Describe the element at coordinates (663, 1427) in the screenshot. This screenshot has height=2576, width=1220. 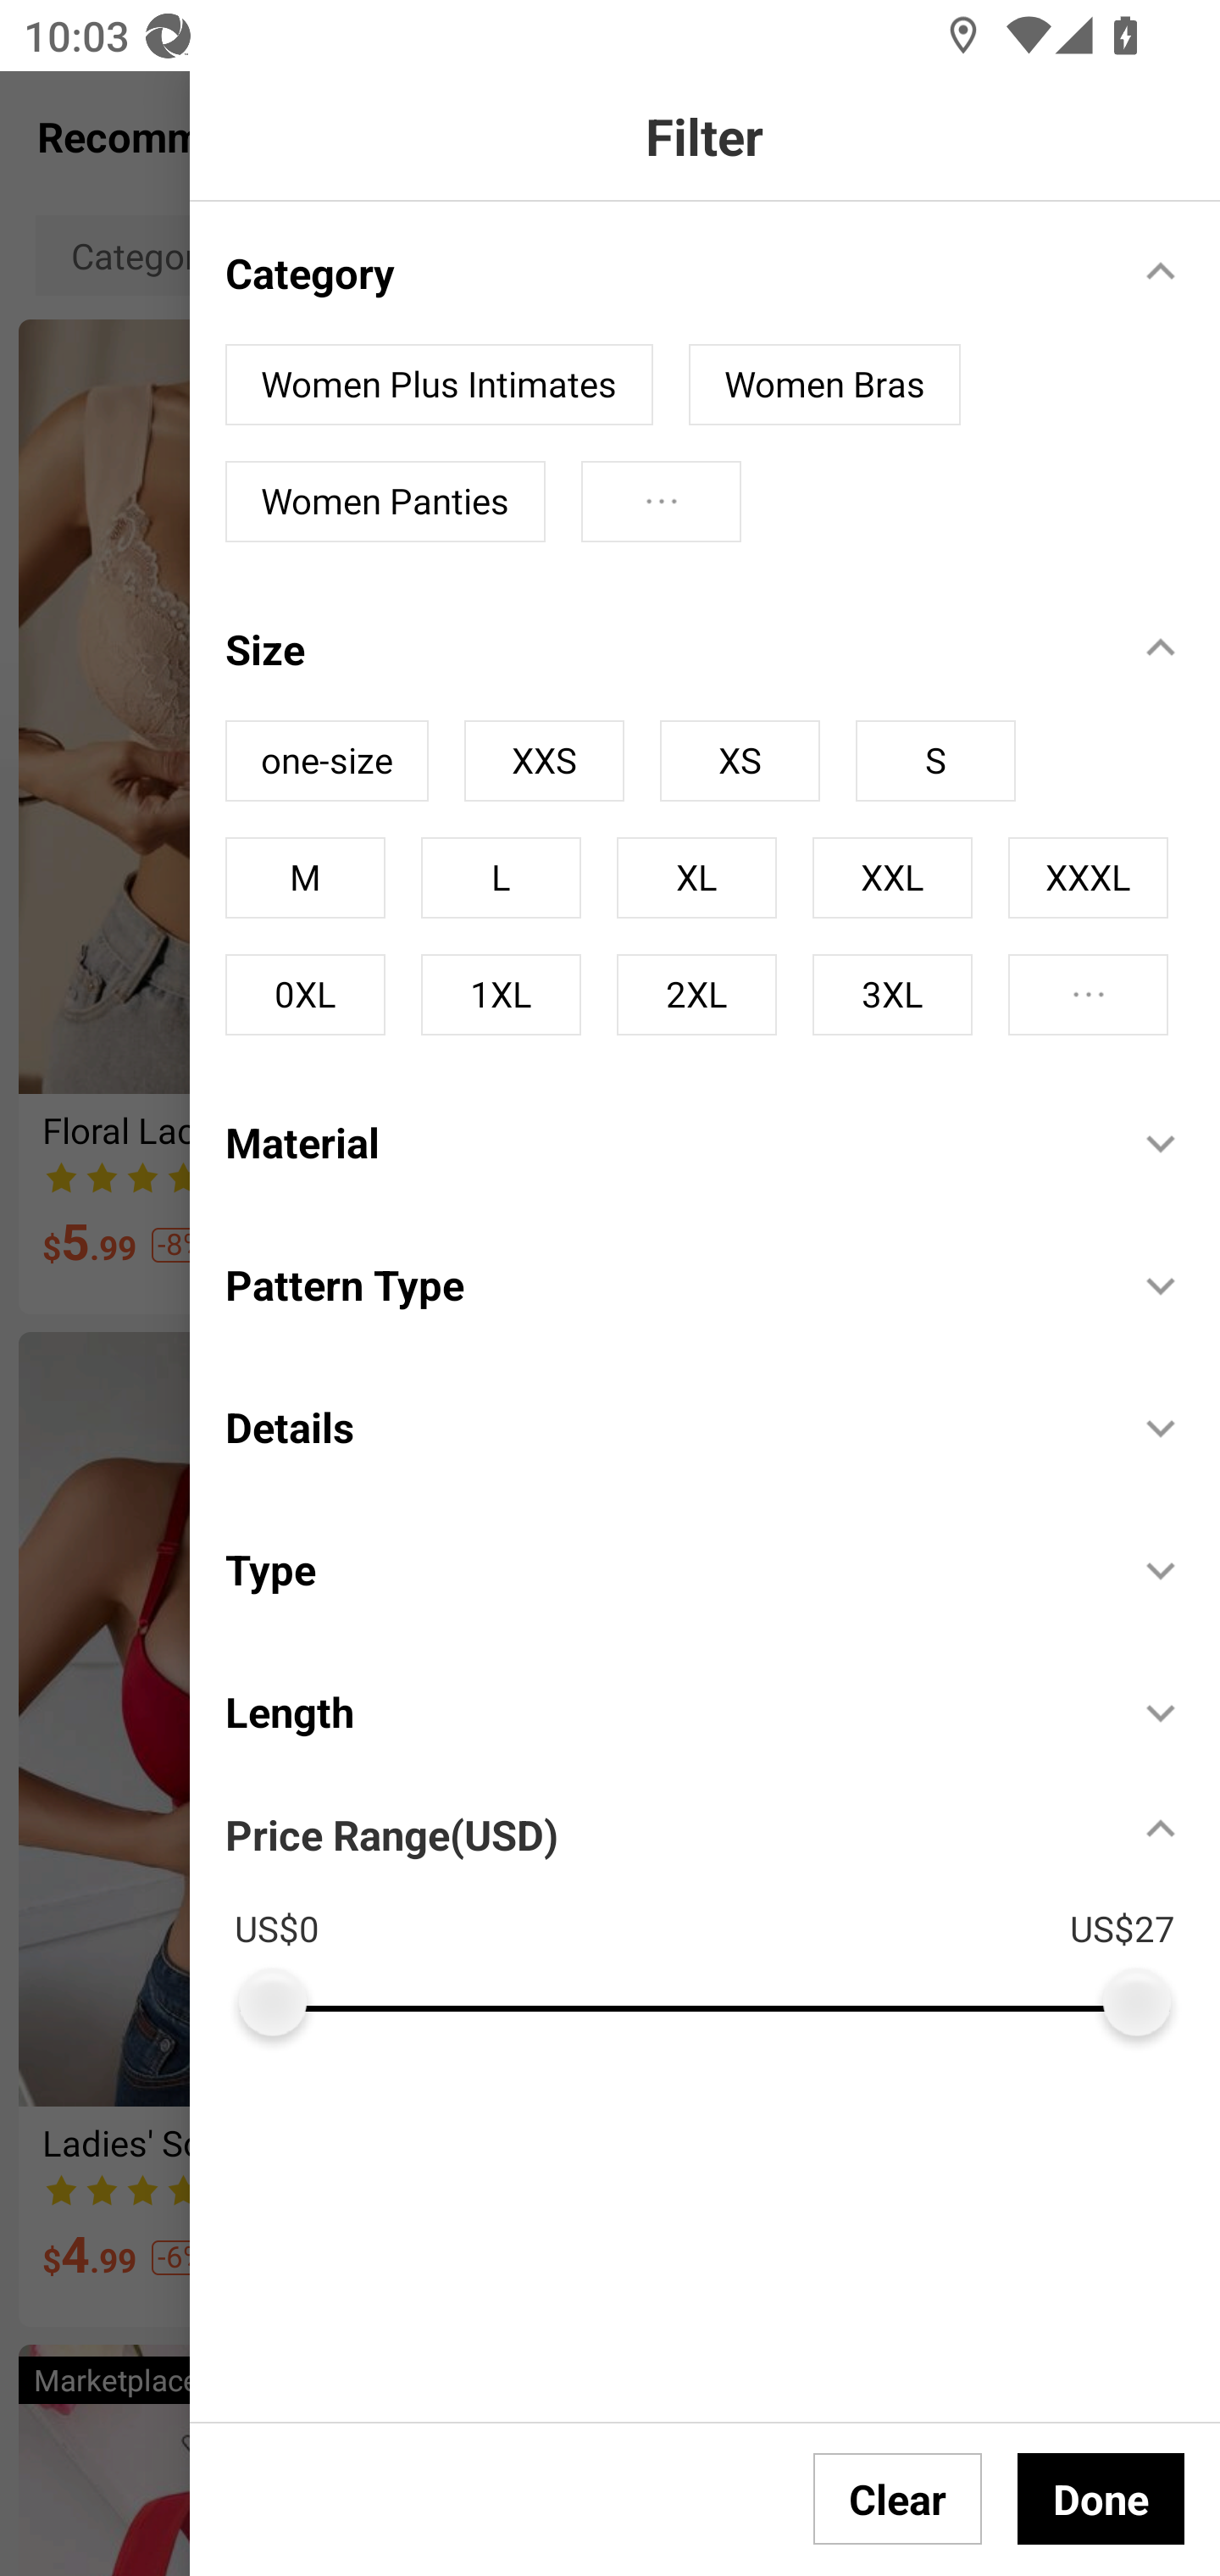
I see `Details` at that location.